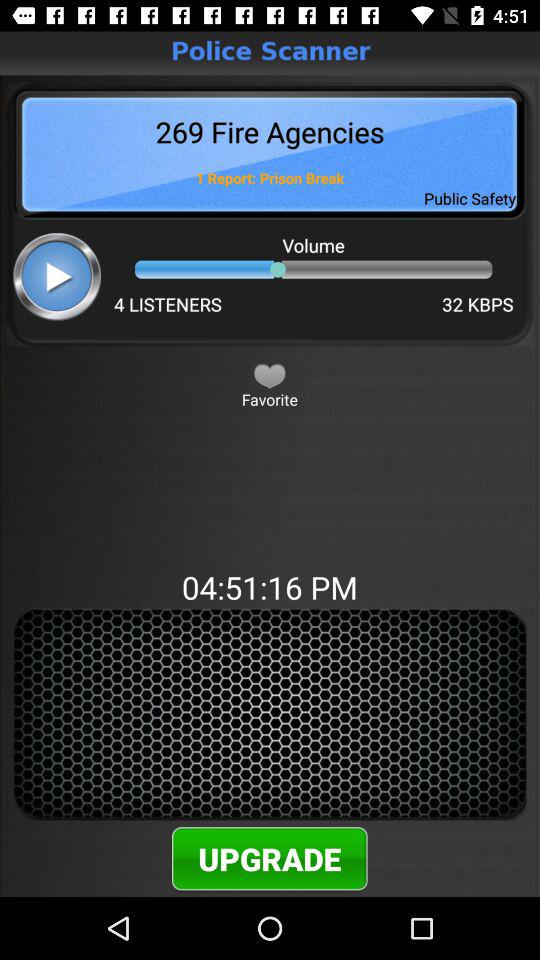 This screenshot has height=960, width=540. I want to click on turn off icon below the 269 fire agencies item, so click(56, 276).